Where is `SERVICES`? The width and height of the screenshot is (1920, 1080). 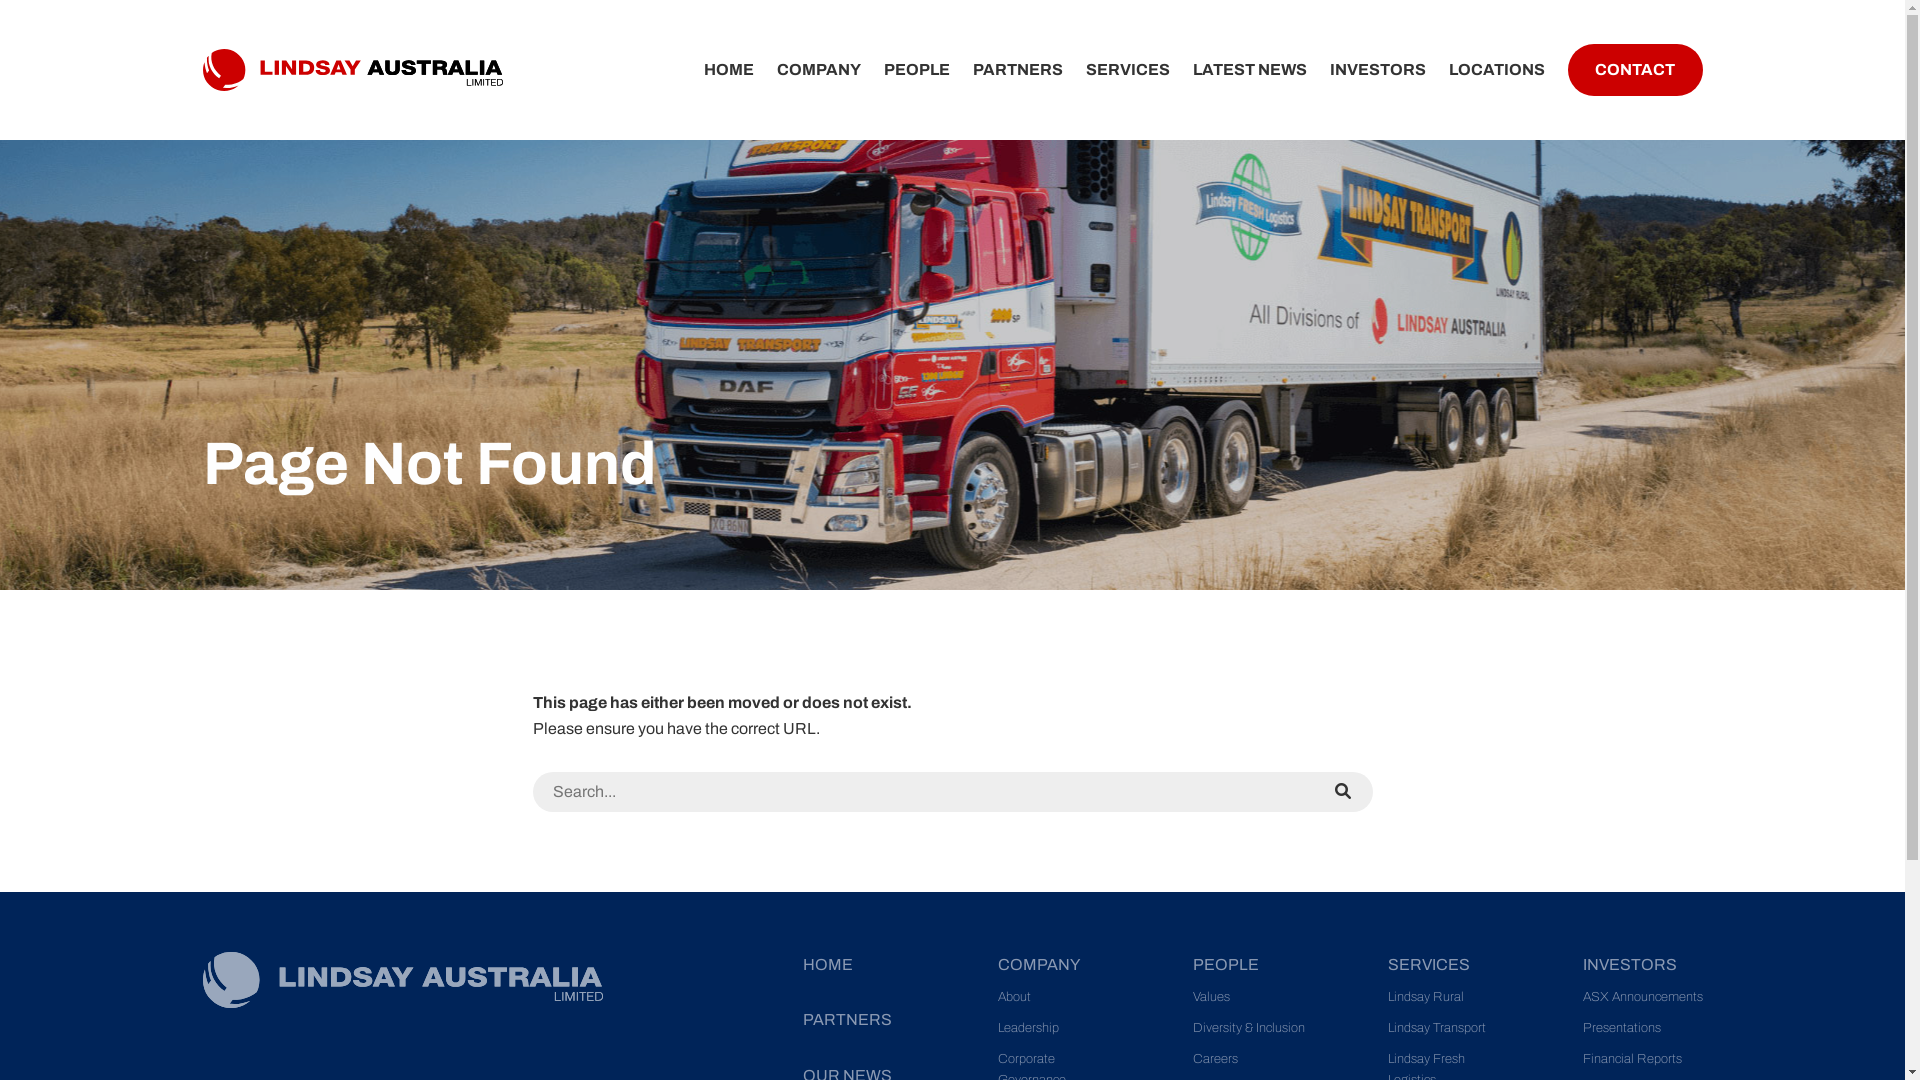 SERVICES is located at coordinates (1429, 964).